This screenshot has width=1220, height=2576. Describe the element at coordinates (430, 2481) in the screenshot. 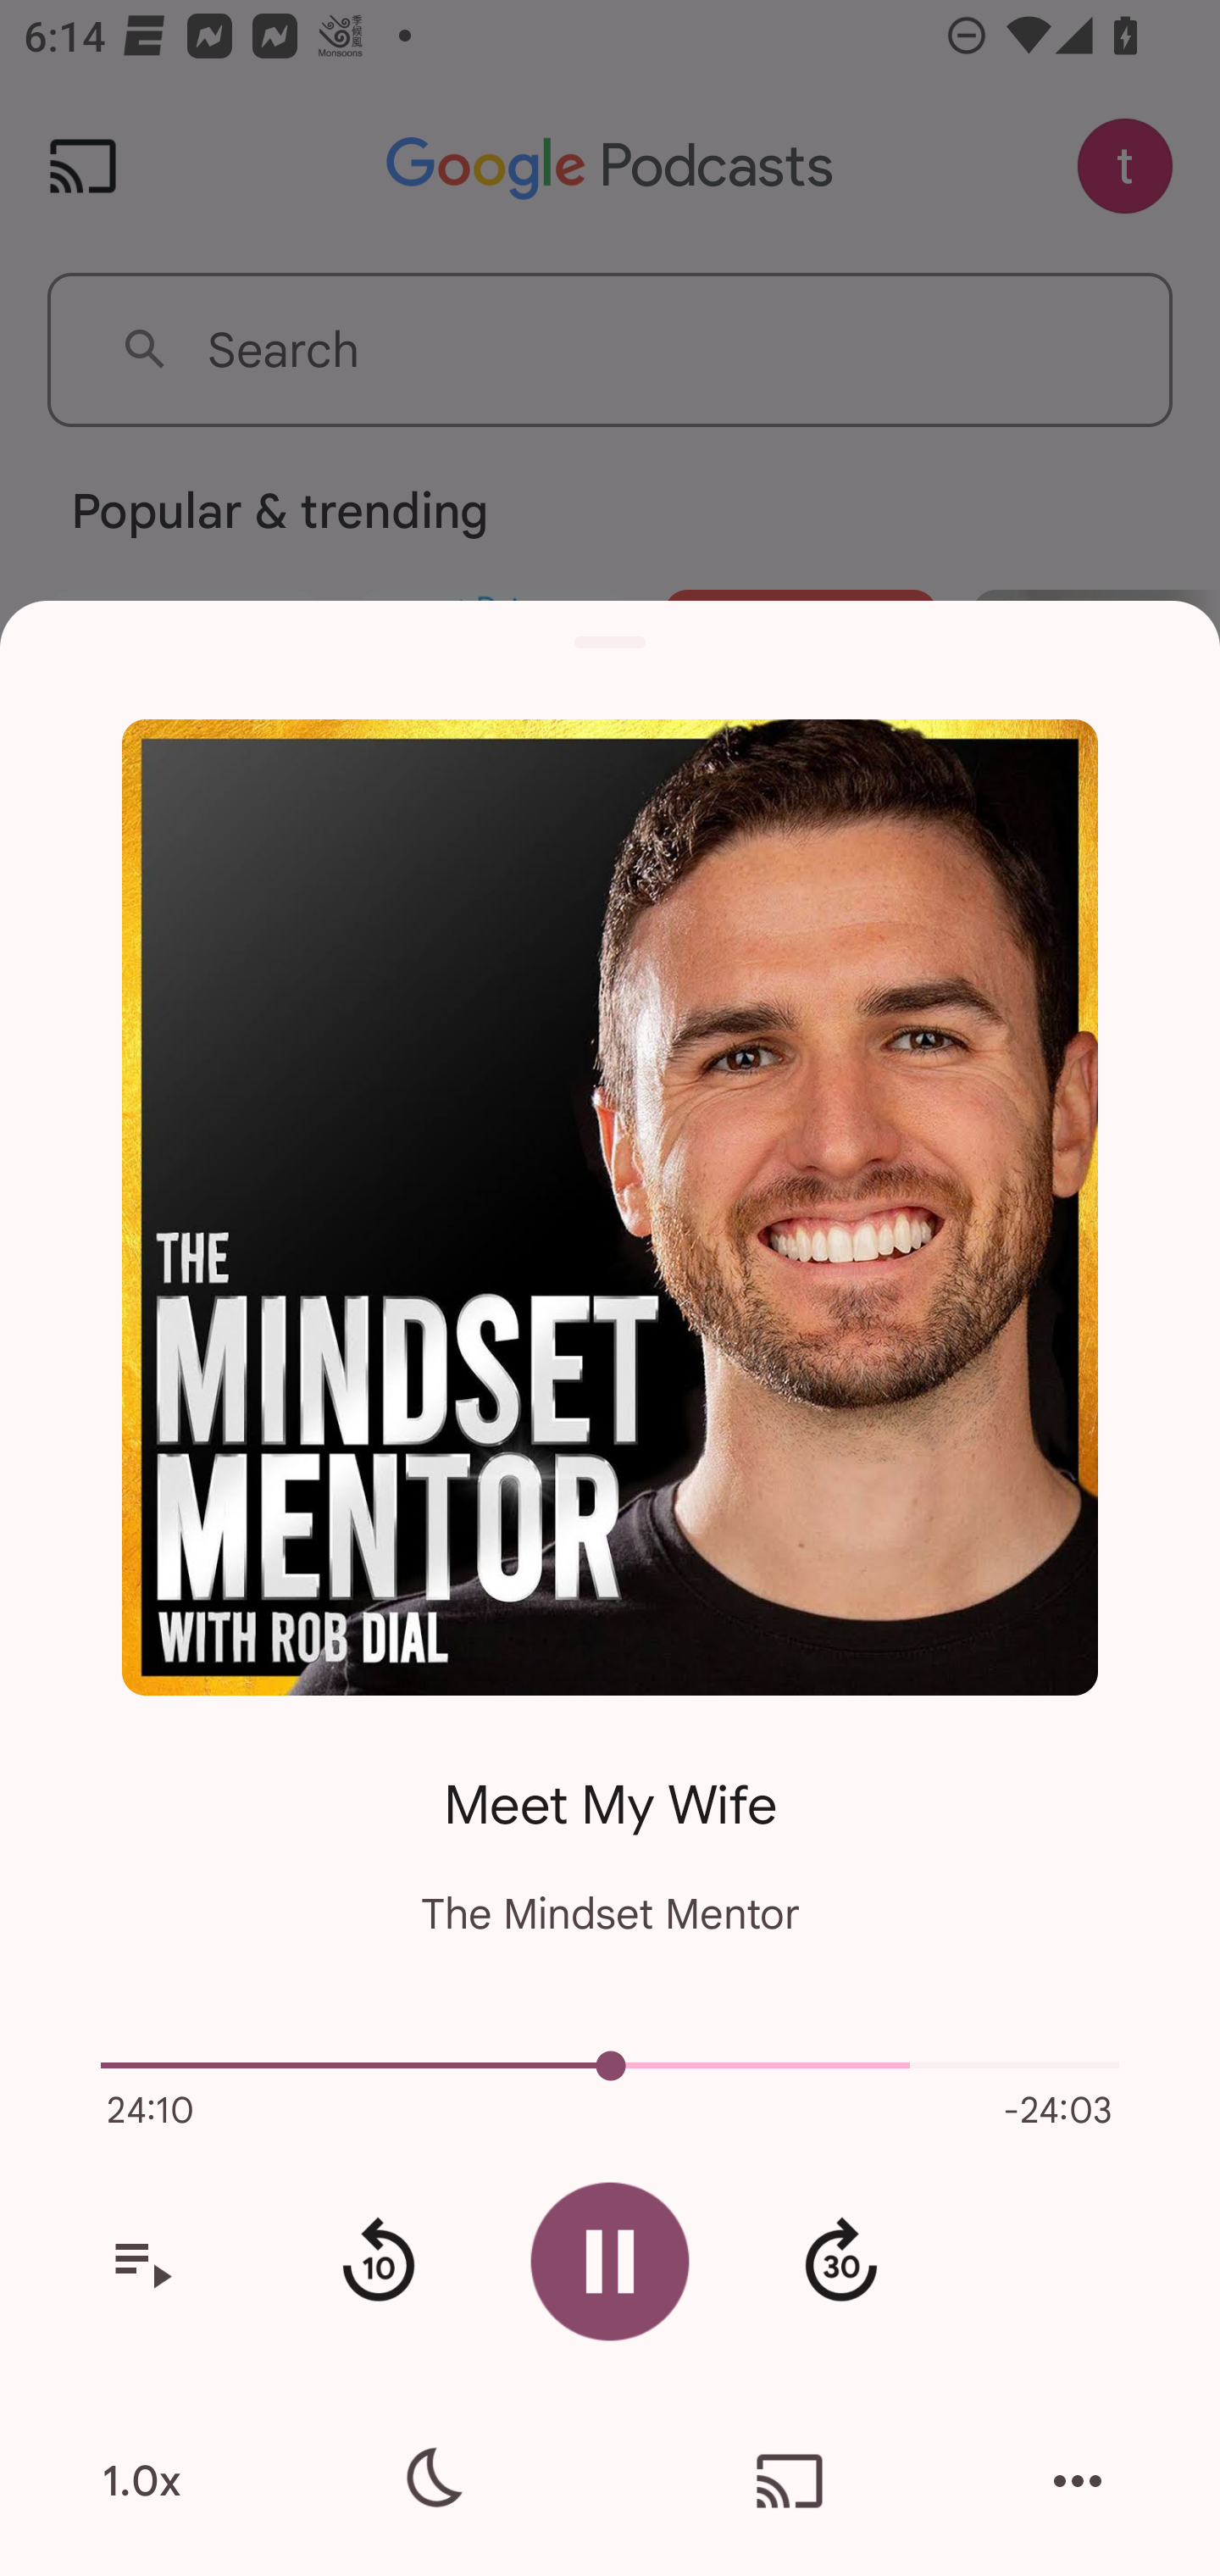

I see `Sleep timer settings` at that location.